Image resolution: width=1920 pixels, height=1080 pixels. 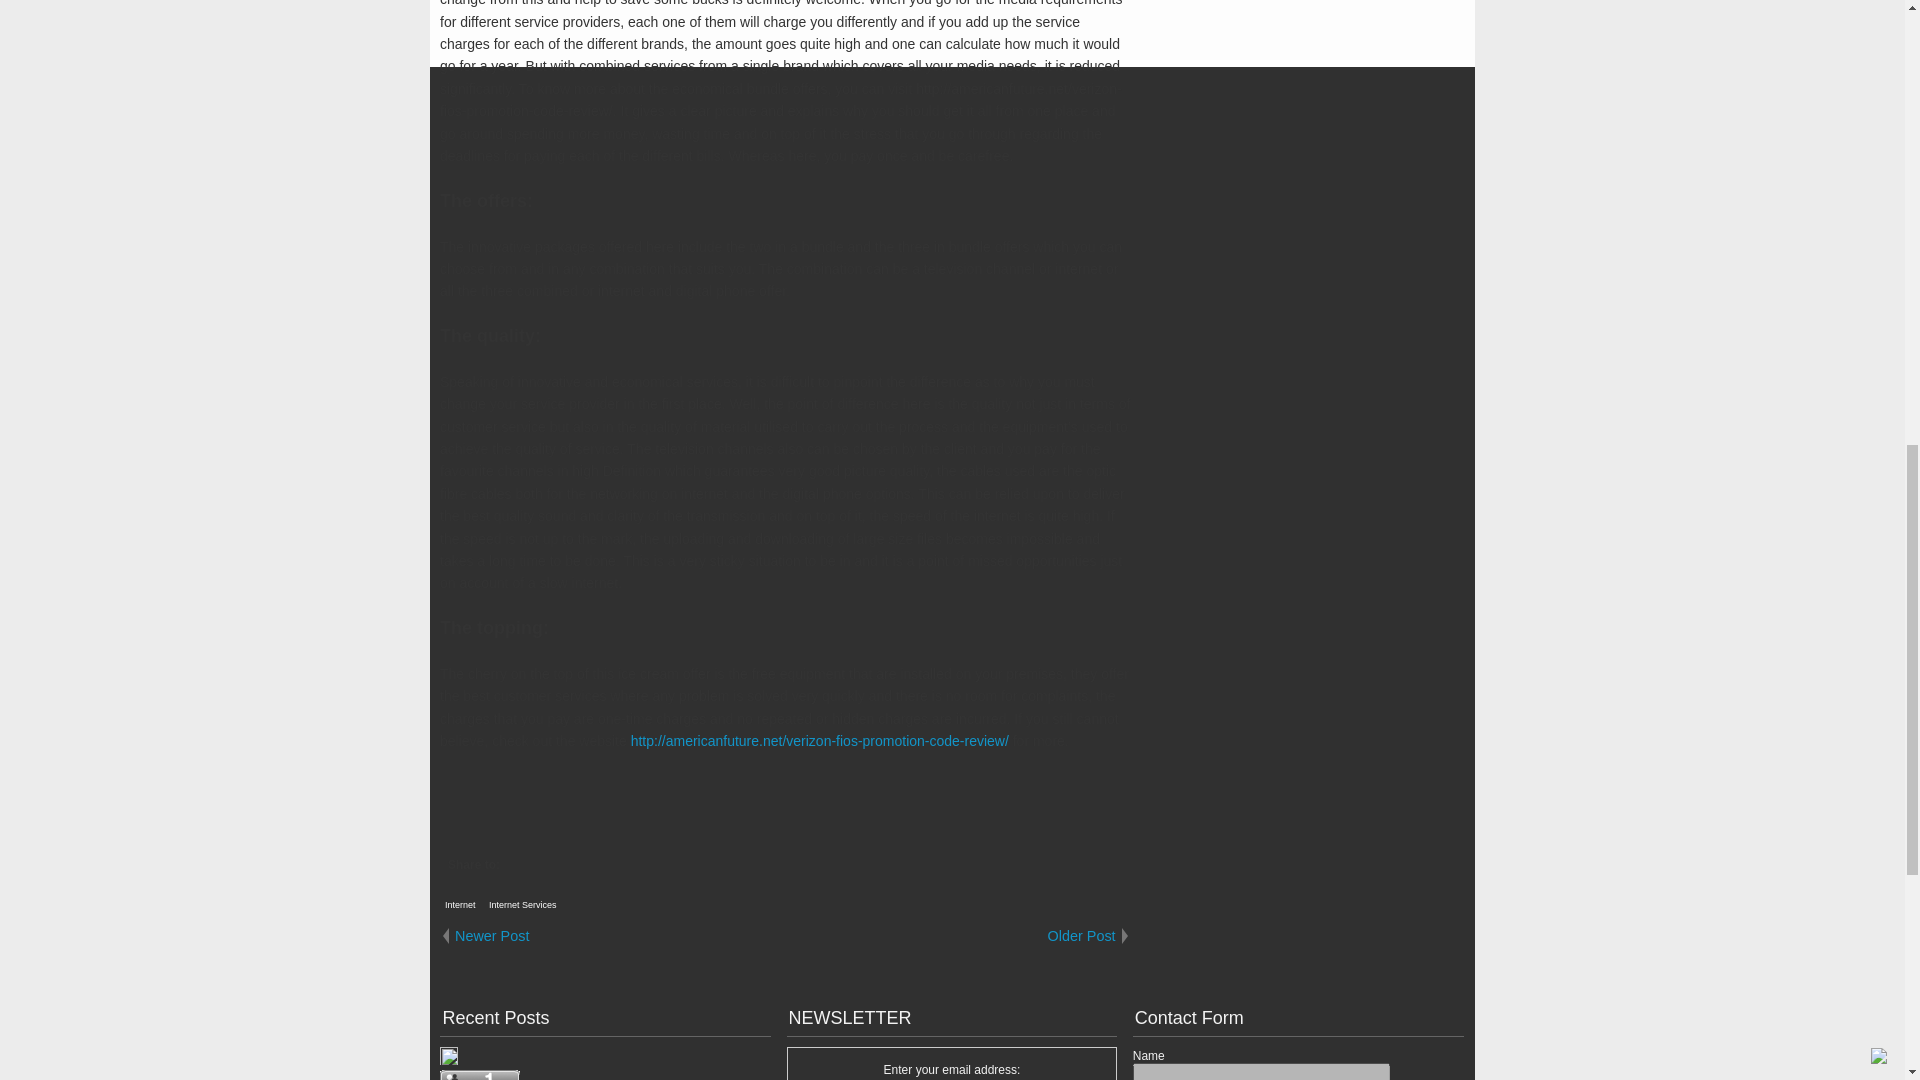 What do you see at coordinates (612, 936) in the screenshot?
I see `Newer Post` at bounding box center [612, 936].